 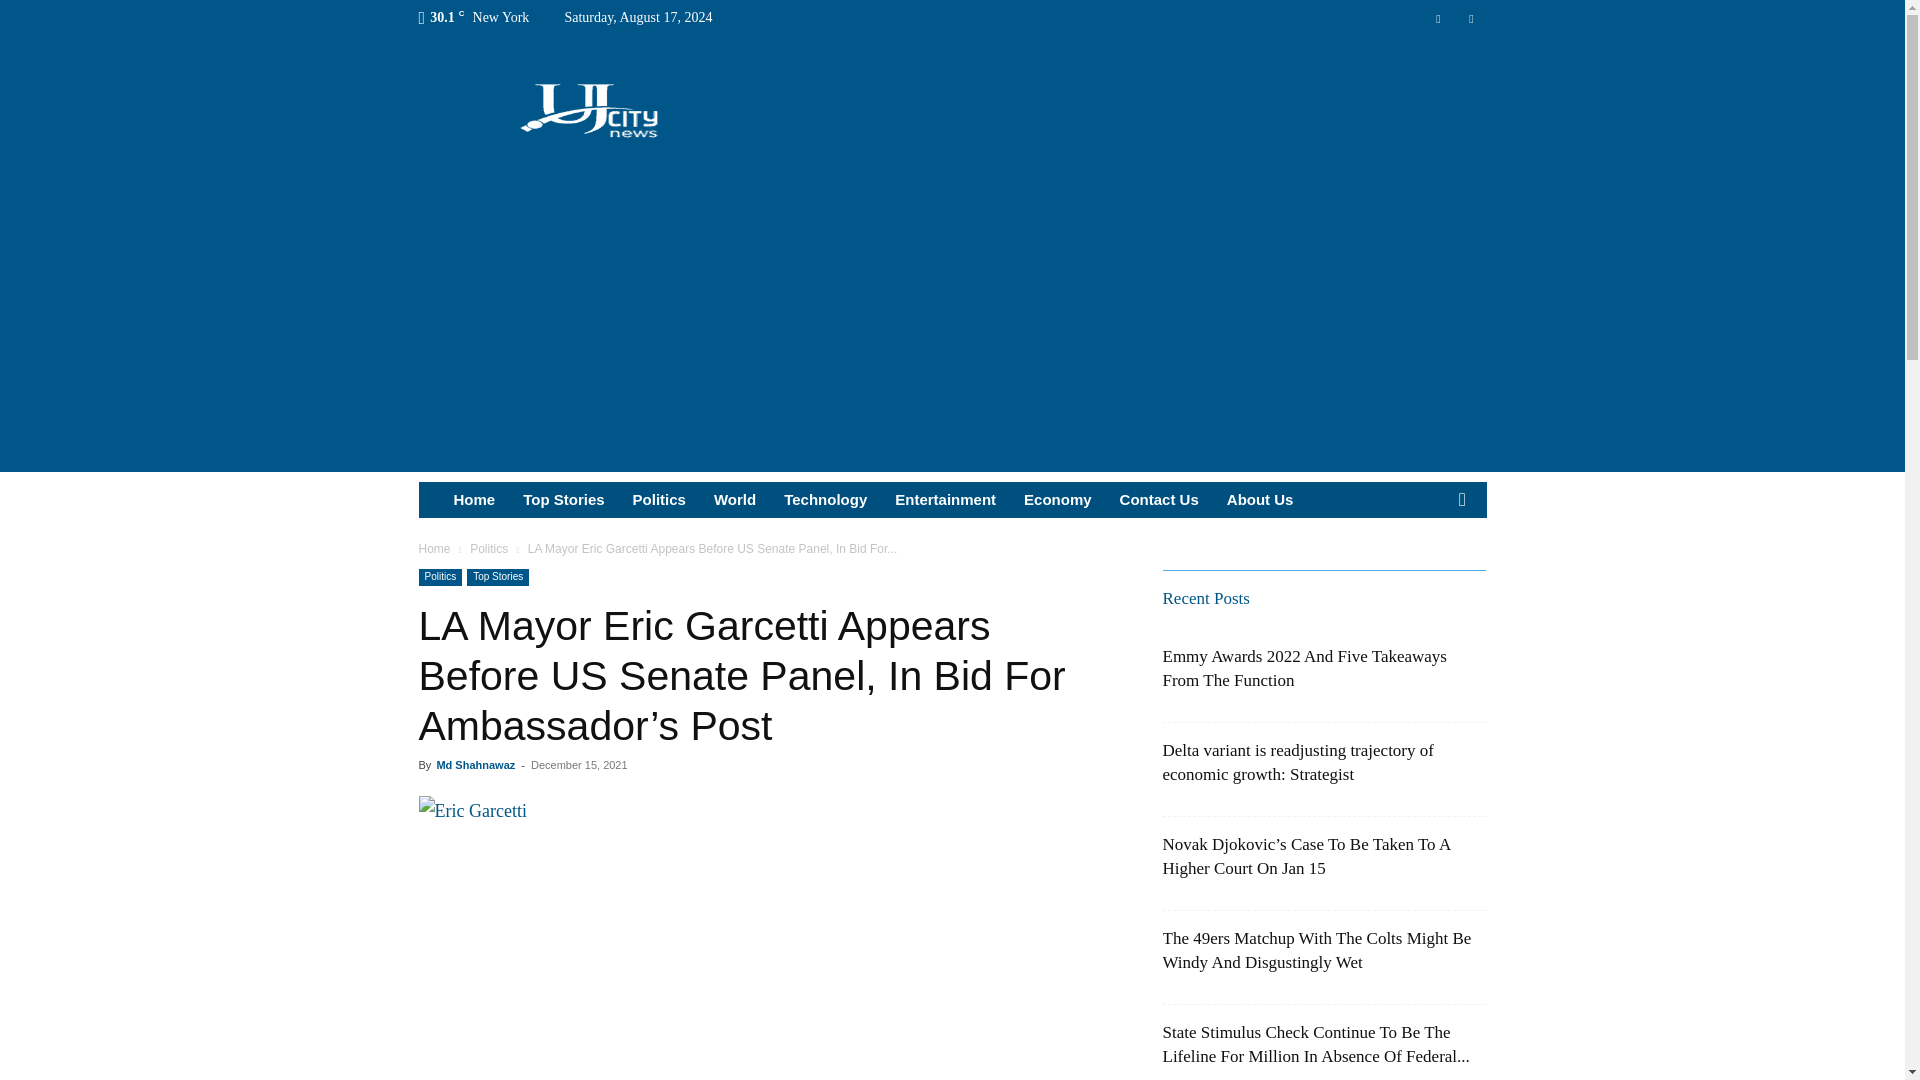 What do you see at coordinates (1260, 500) in the screenshot?
I see `About Us` at bounding box center [1260, 500].